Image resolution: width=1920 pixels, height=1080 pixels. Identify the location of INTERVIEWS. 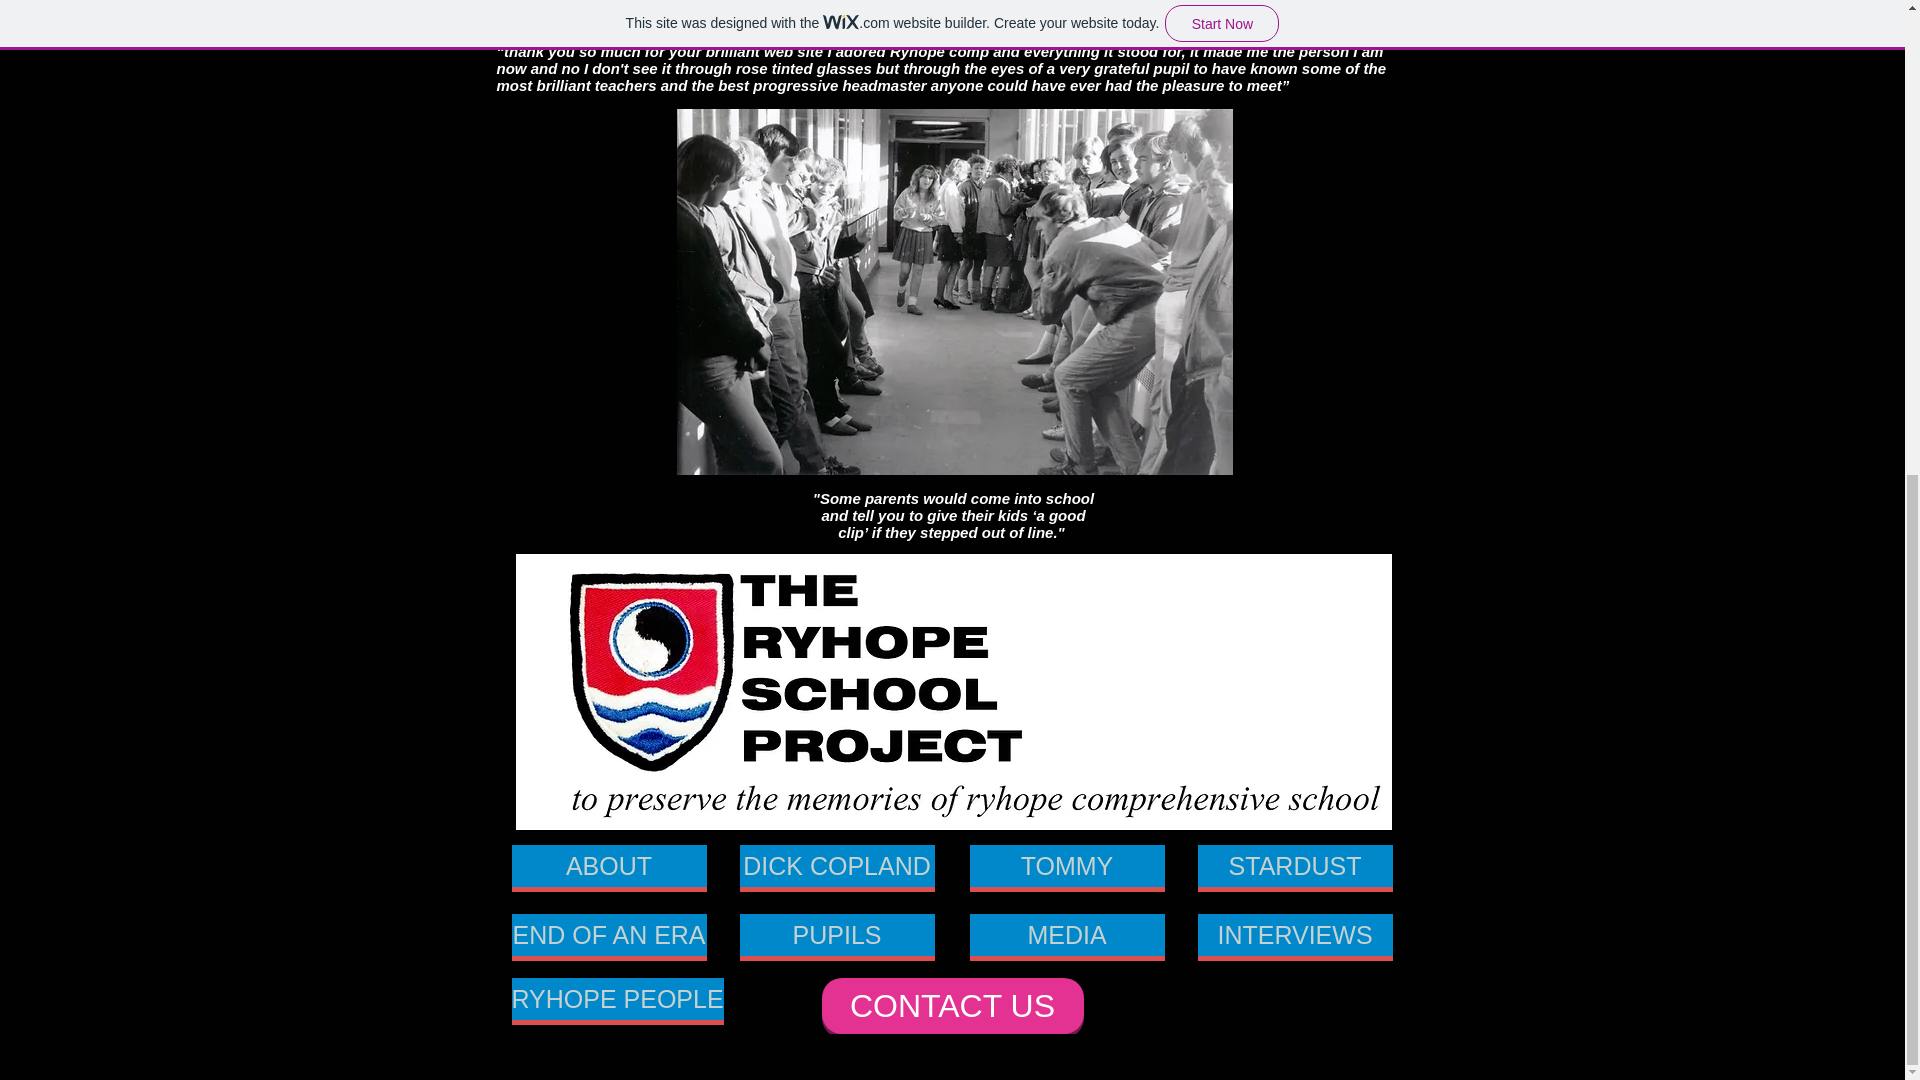
(1296, 934).